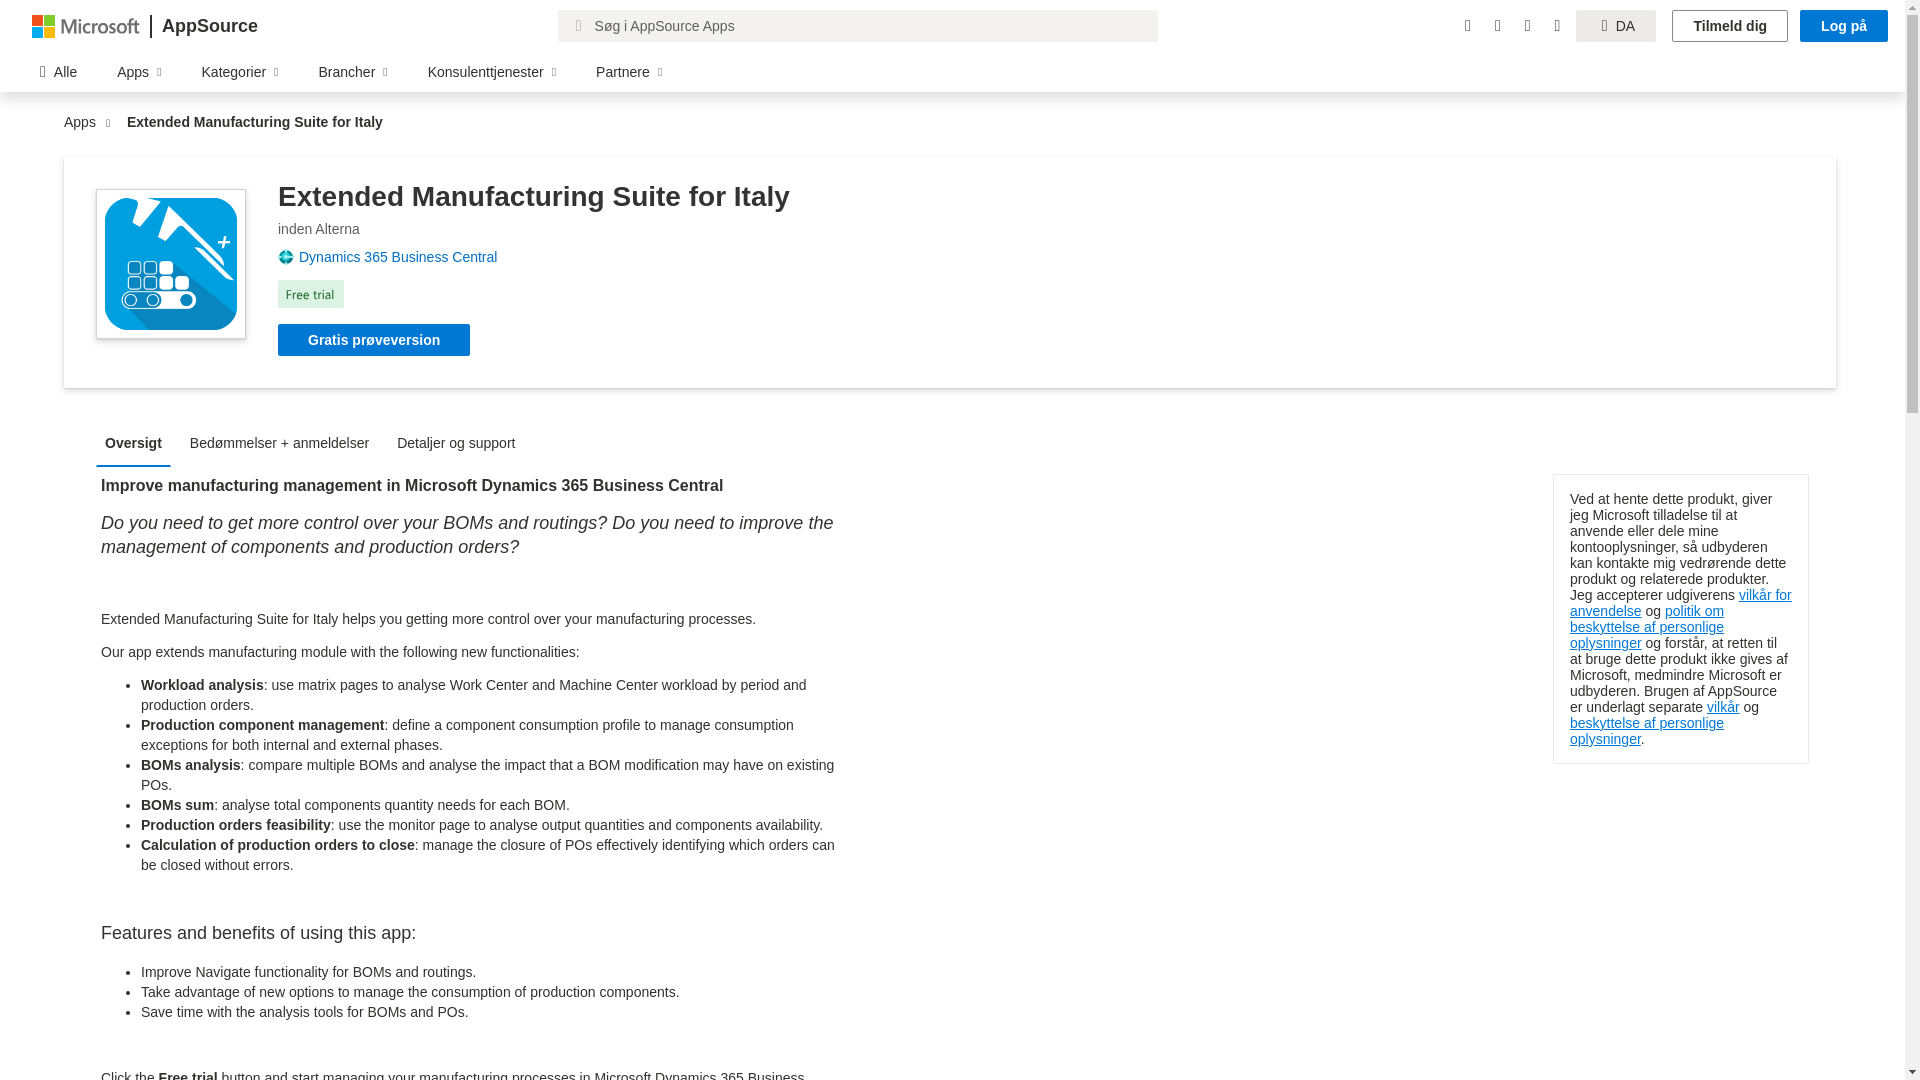 The width and height of the screenshot is (1920, 1080). I want to click on AppSource, so click(209, 26).